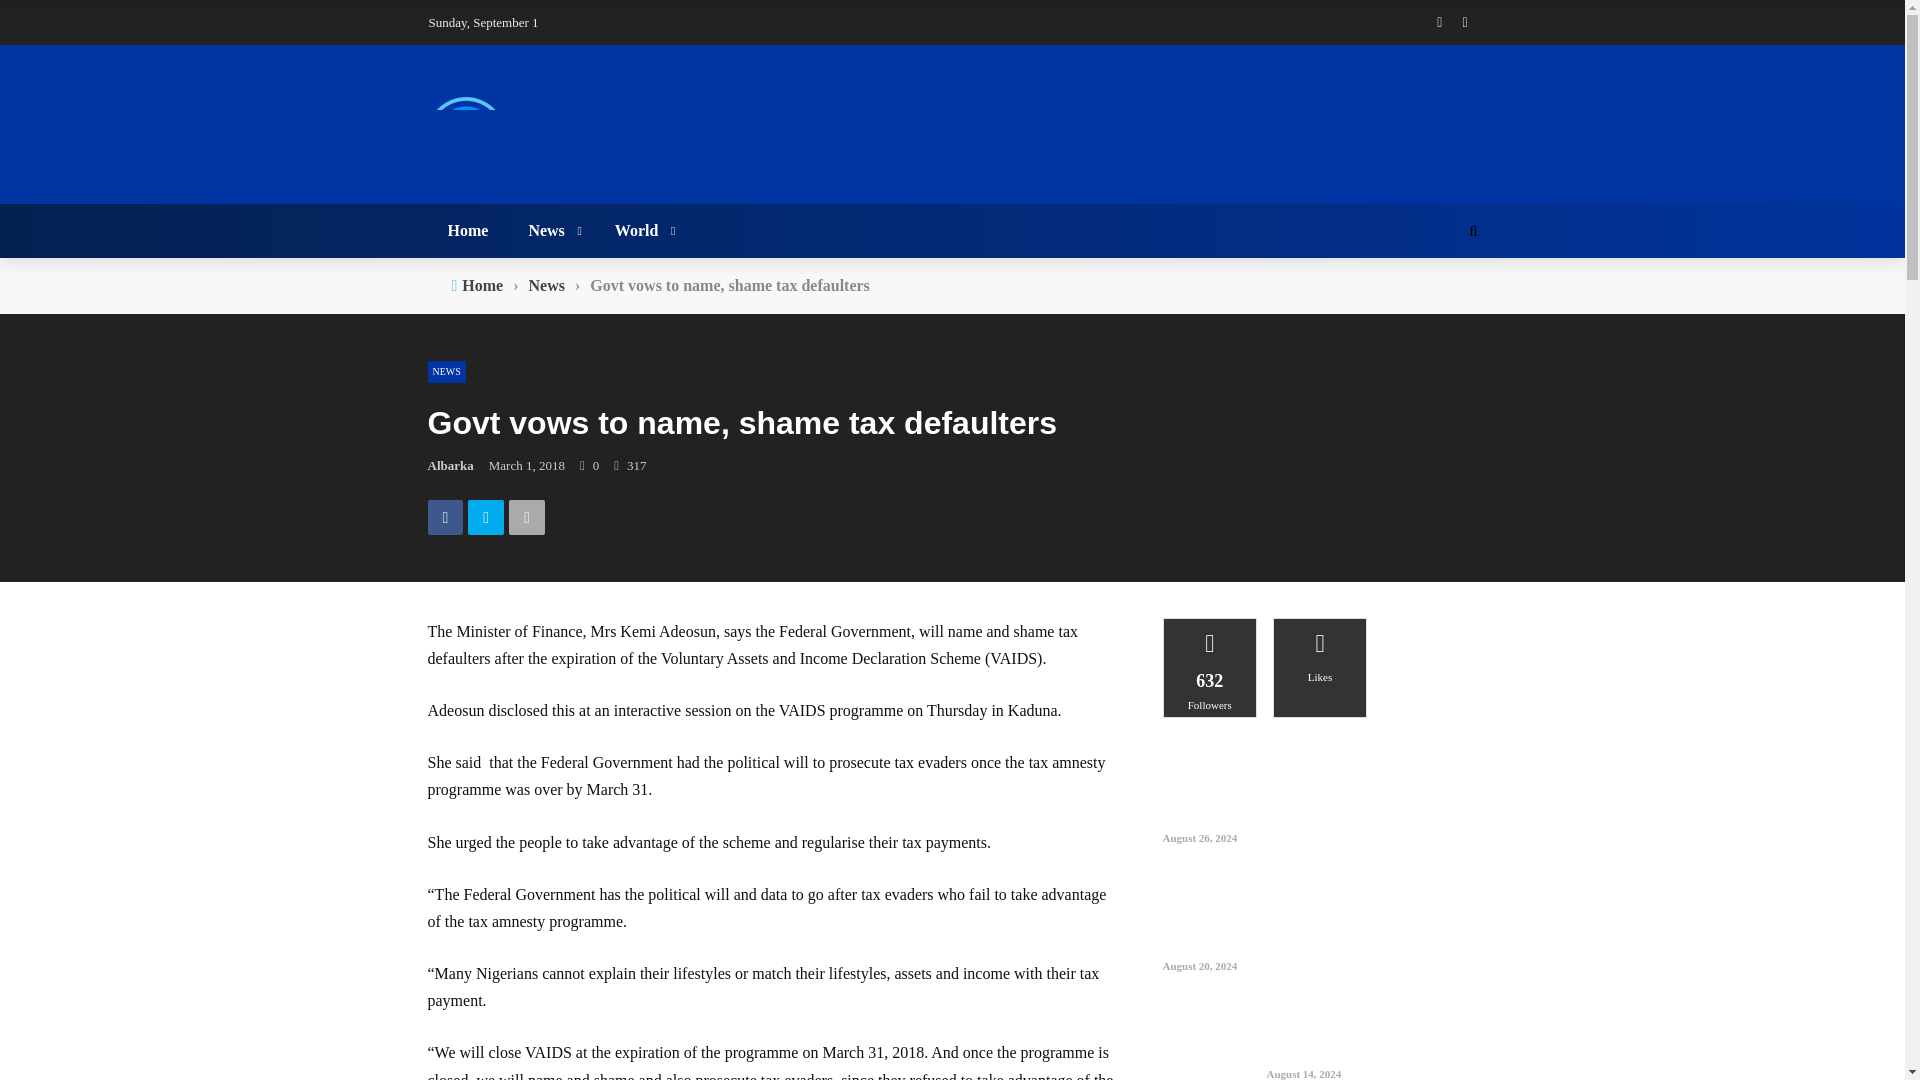 The height and width of the screenshot is (1080, 1920). What do you see at coordinates (468, 231) in the screenshot?
I see `Home` at bounding box center [468, 231].